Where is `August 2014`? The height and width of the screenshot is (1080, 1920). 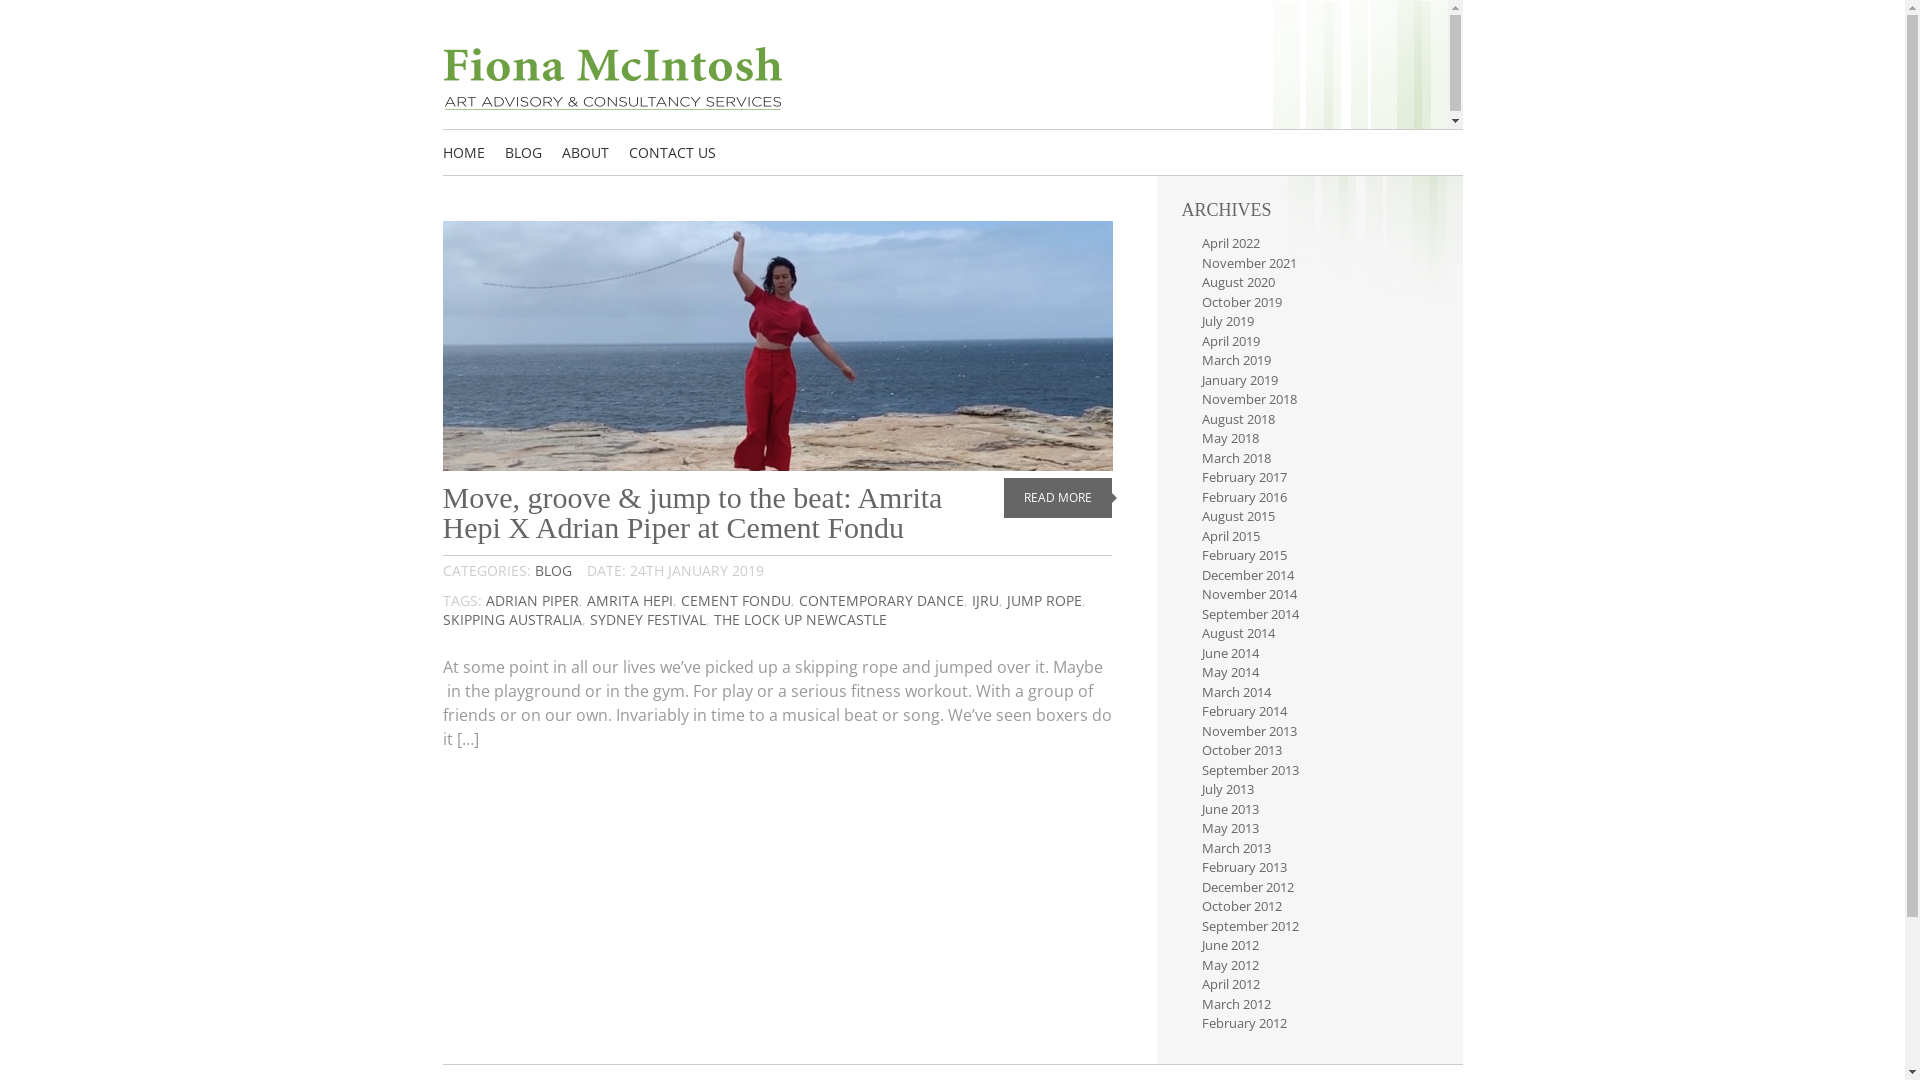
August 2014 is located at coordinates (1238, 632).